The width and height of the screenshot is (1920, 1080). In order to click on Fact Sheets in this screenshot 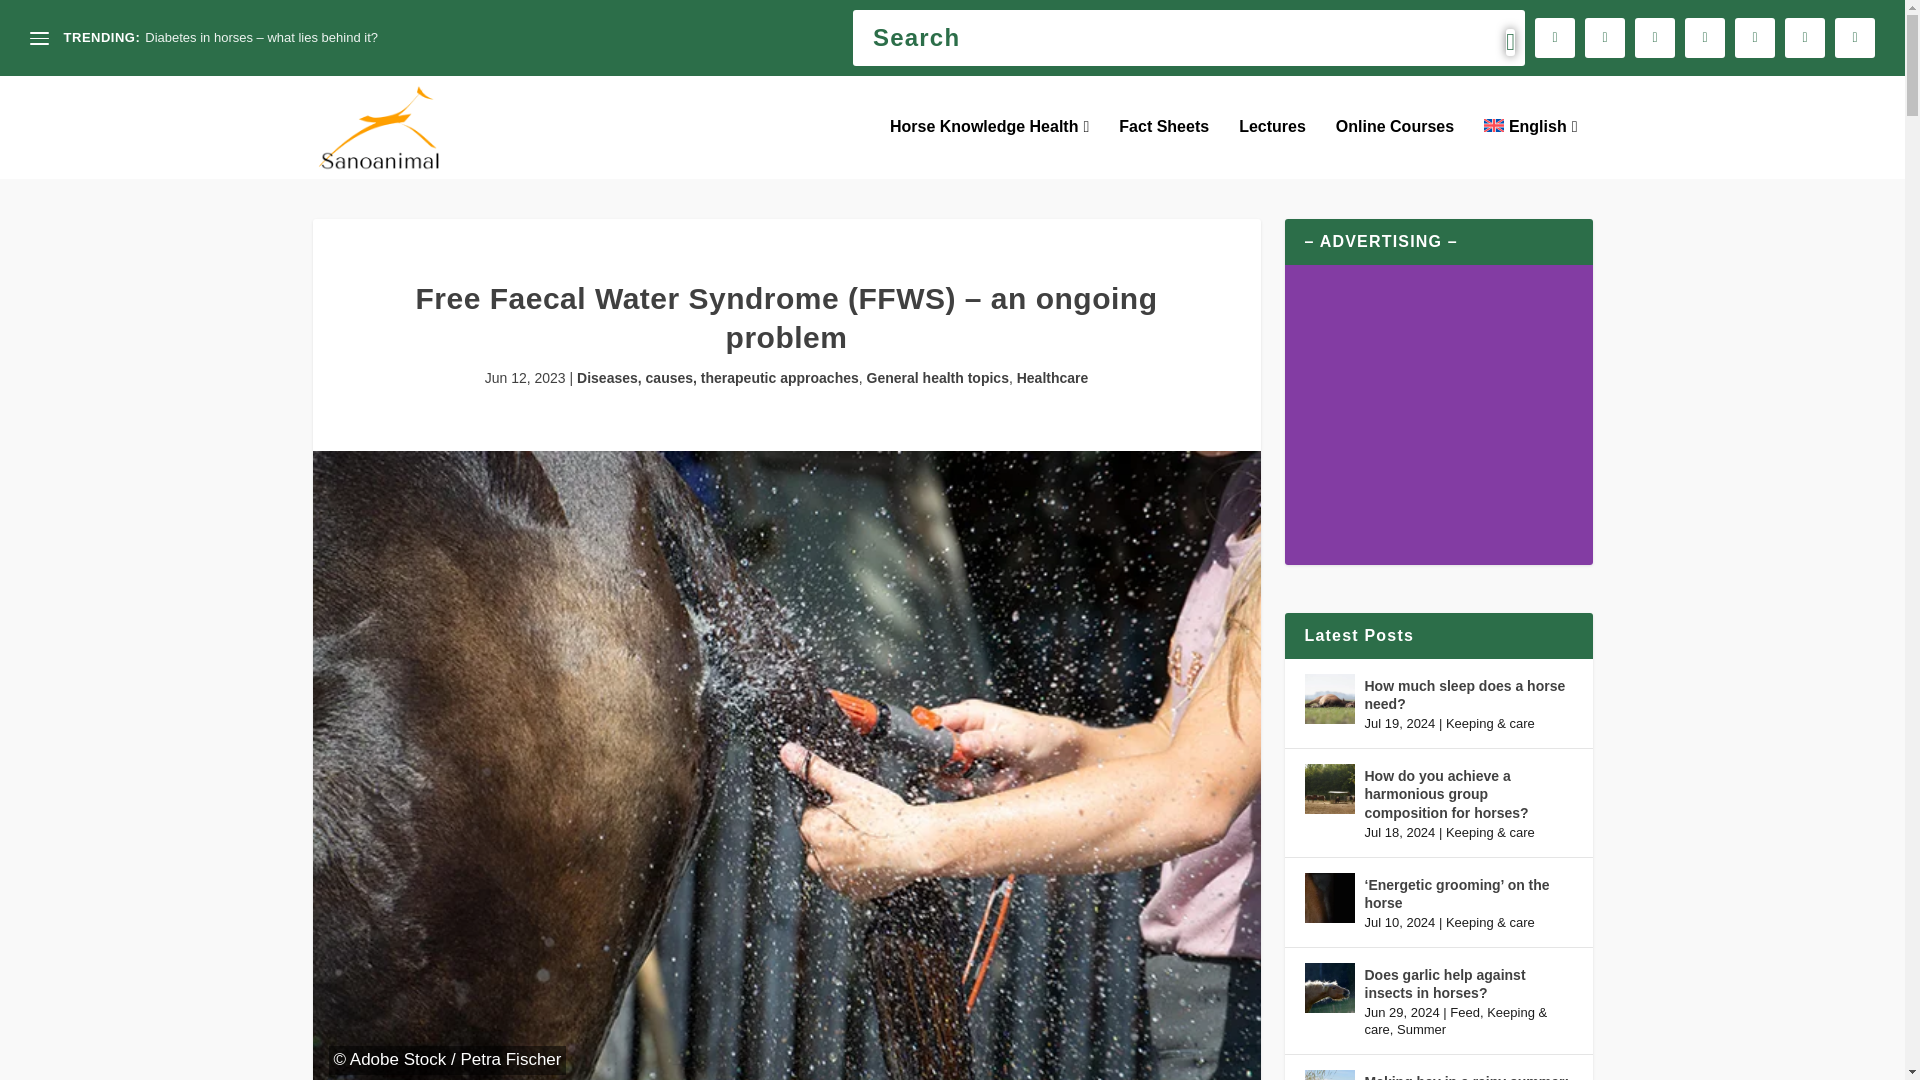, I will do `click(1164, 148)`.